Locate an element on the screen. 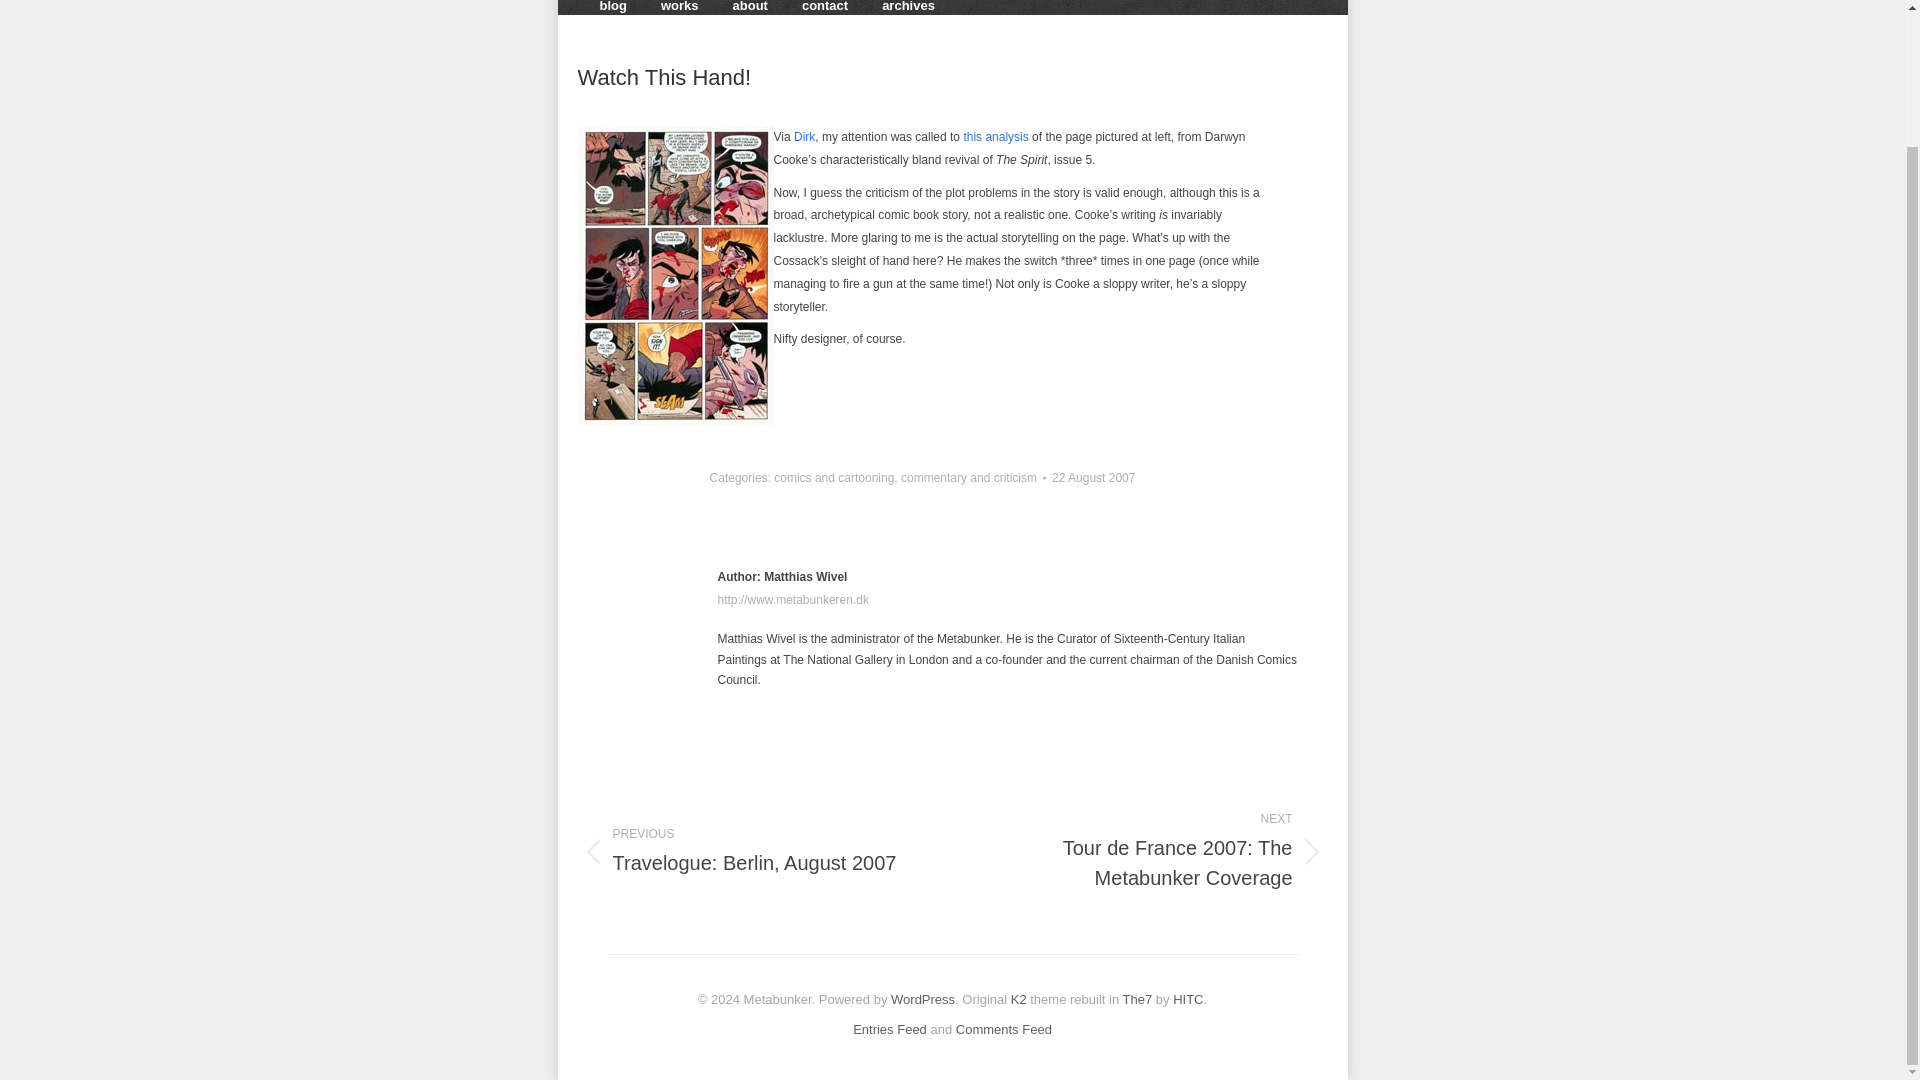 This screenshot has height=1080, width=1920. works is located at coordinates (679, 10).